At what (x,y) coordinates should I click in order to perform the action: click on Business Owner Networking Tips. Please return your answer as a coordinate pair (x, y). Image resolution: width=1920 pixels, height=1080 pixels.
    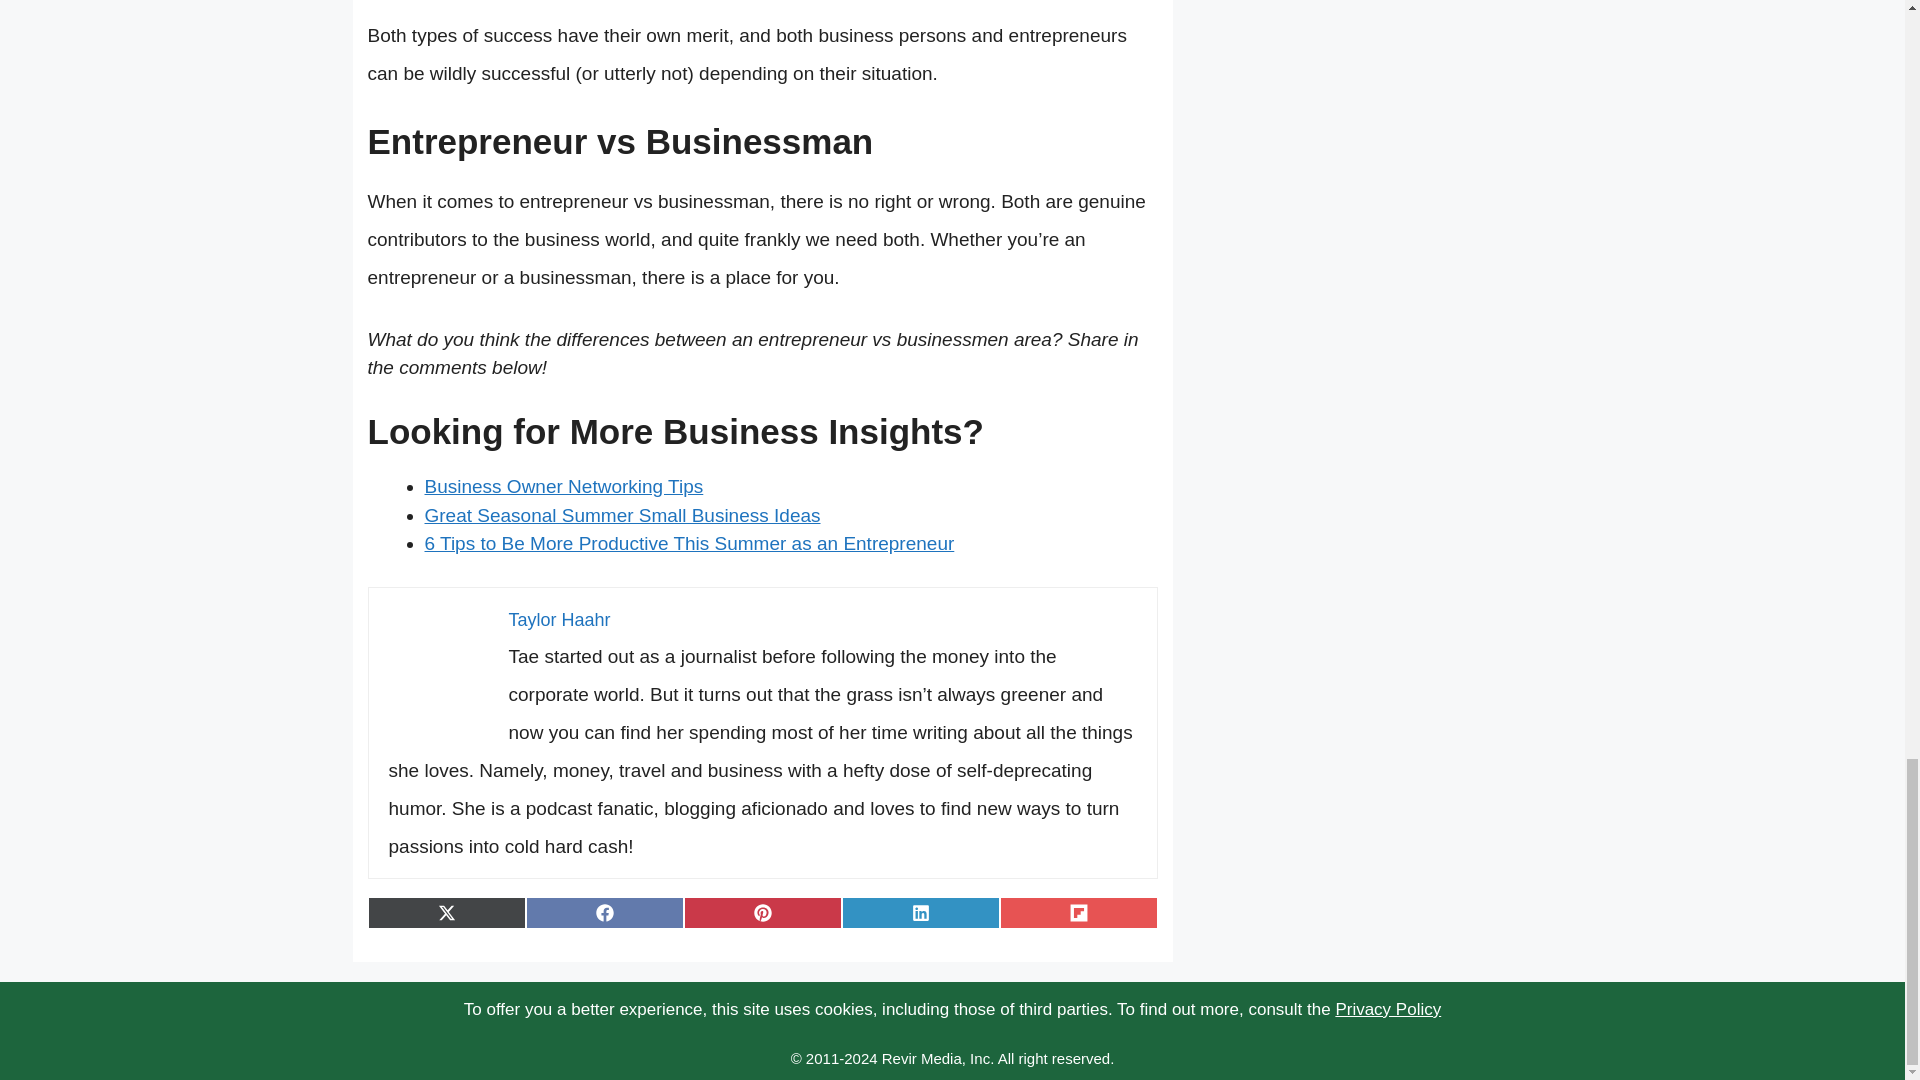
    Looking at the image, I should click on (563, 486).